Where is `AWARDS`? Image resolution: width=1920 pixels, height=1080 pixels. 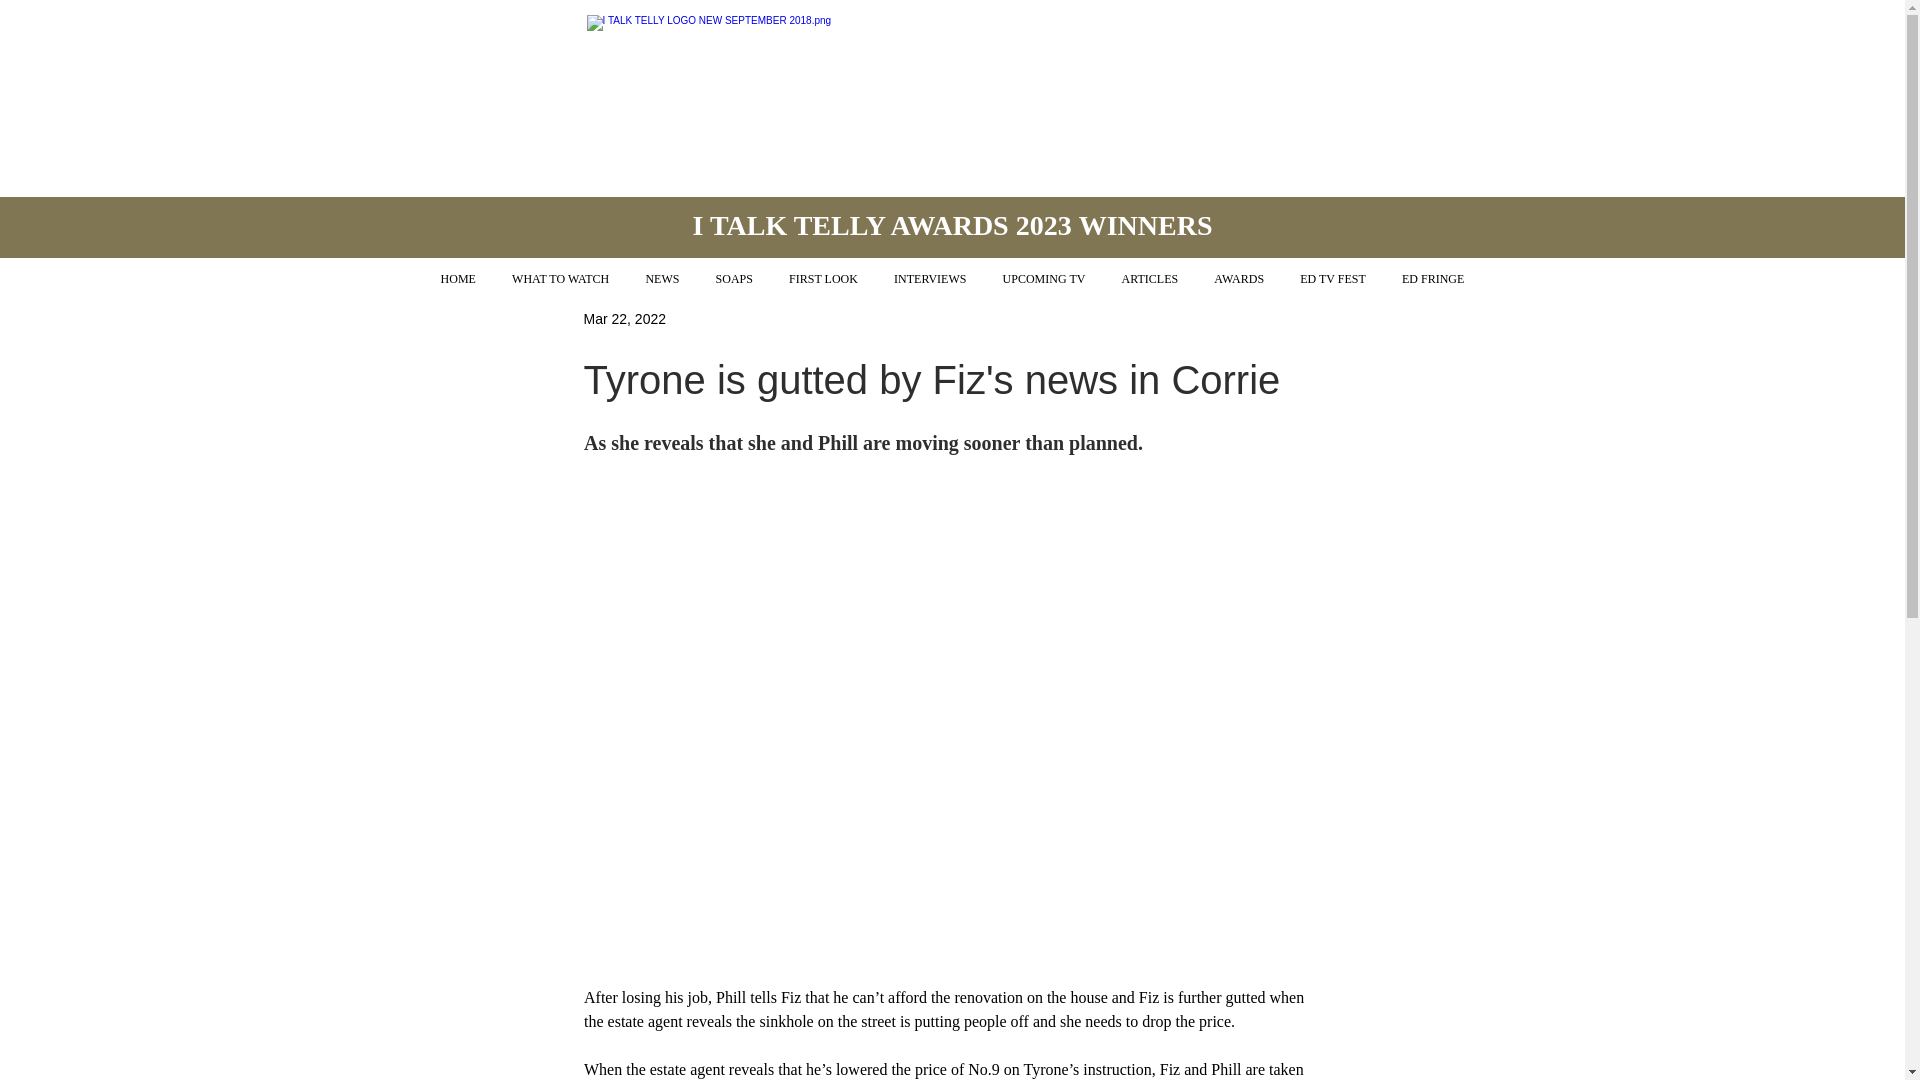
AWARDS is located at coordinates (1239, 280).